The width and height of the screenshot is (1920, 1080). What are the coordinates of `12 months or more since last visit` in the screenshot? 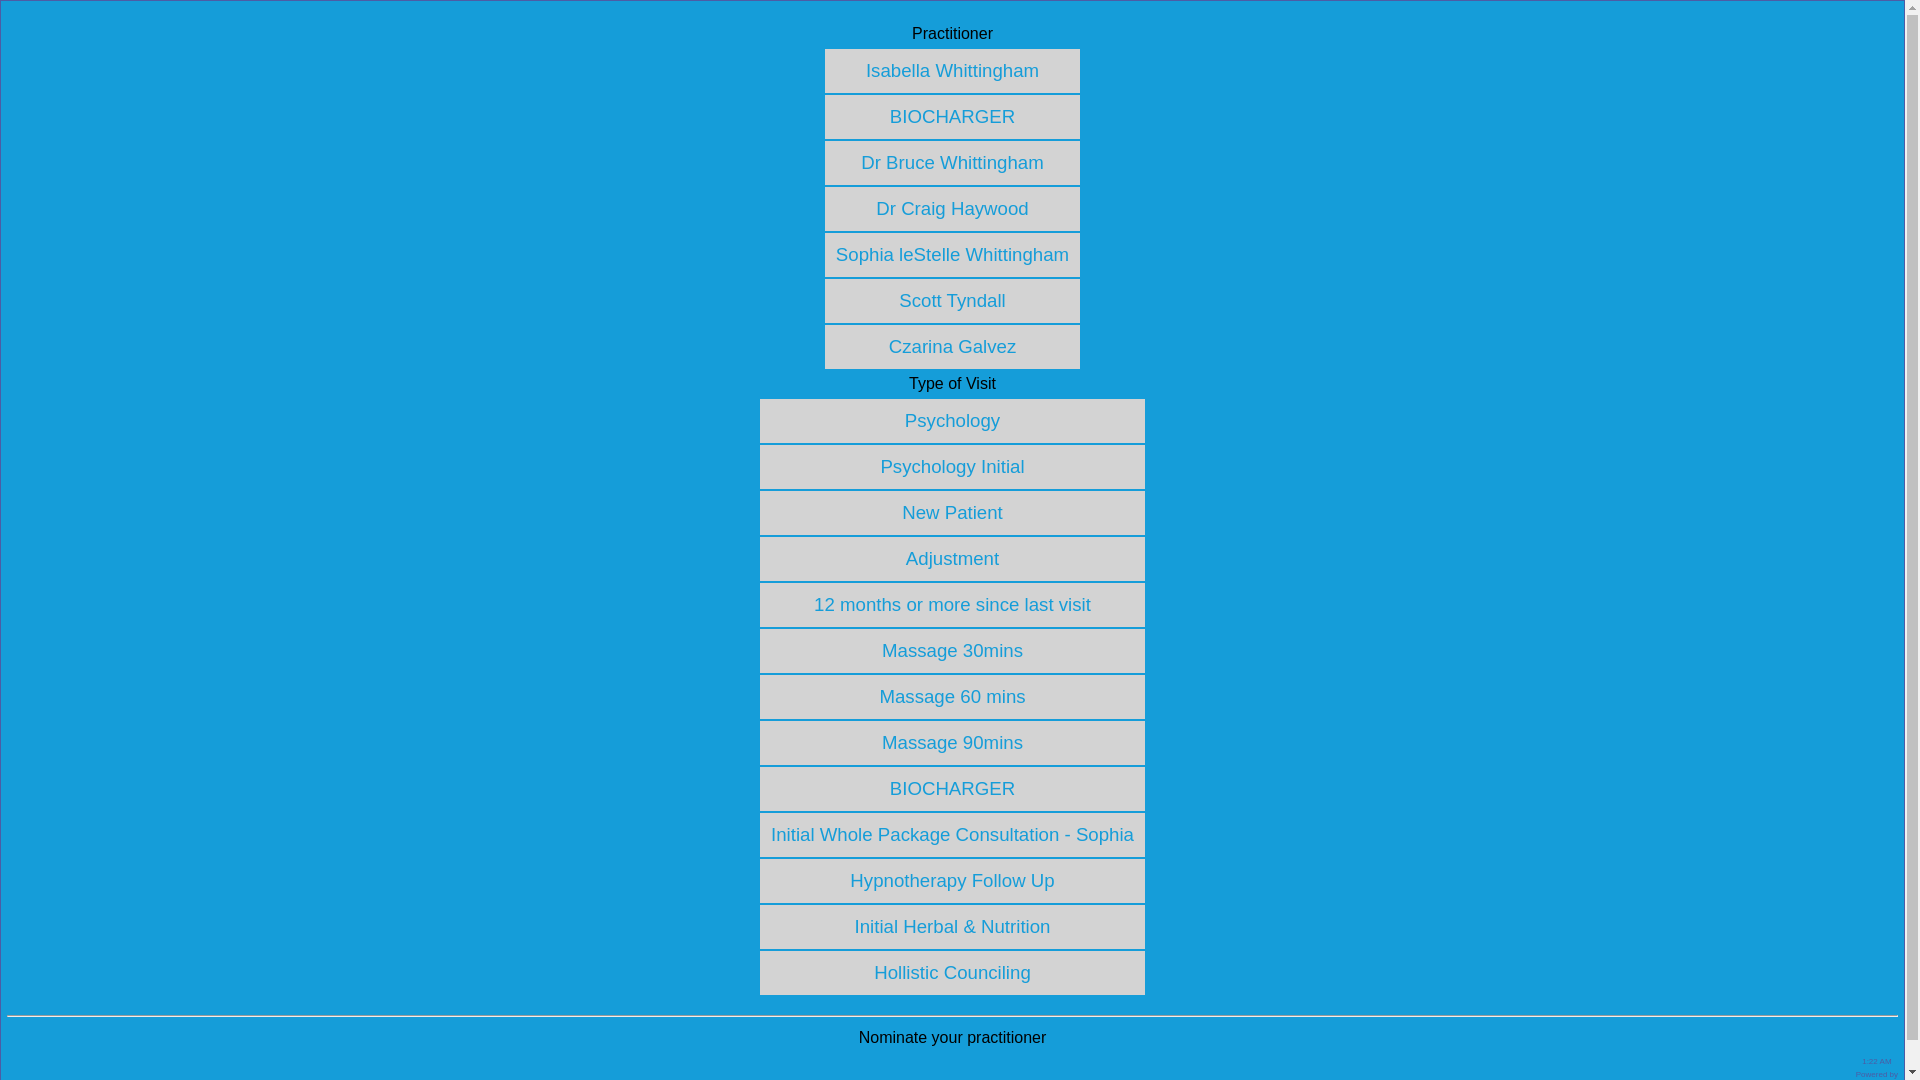 It's located at (952, 604).